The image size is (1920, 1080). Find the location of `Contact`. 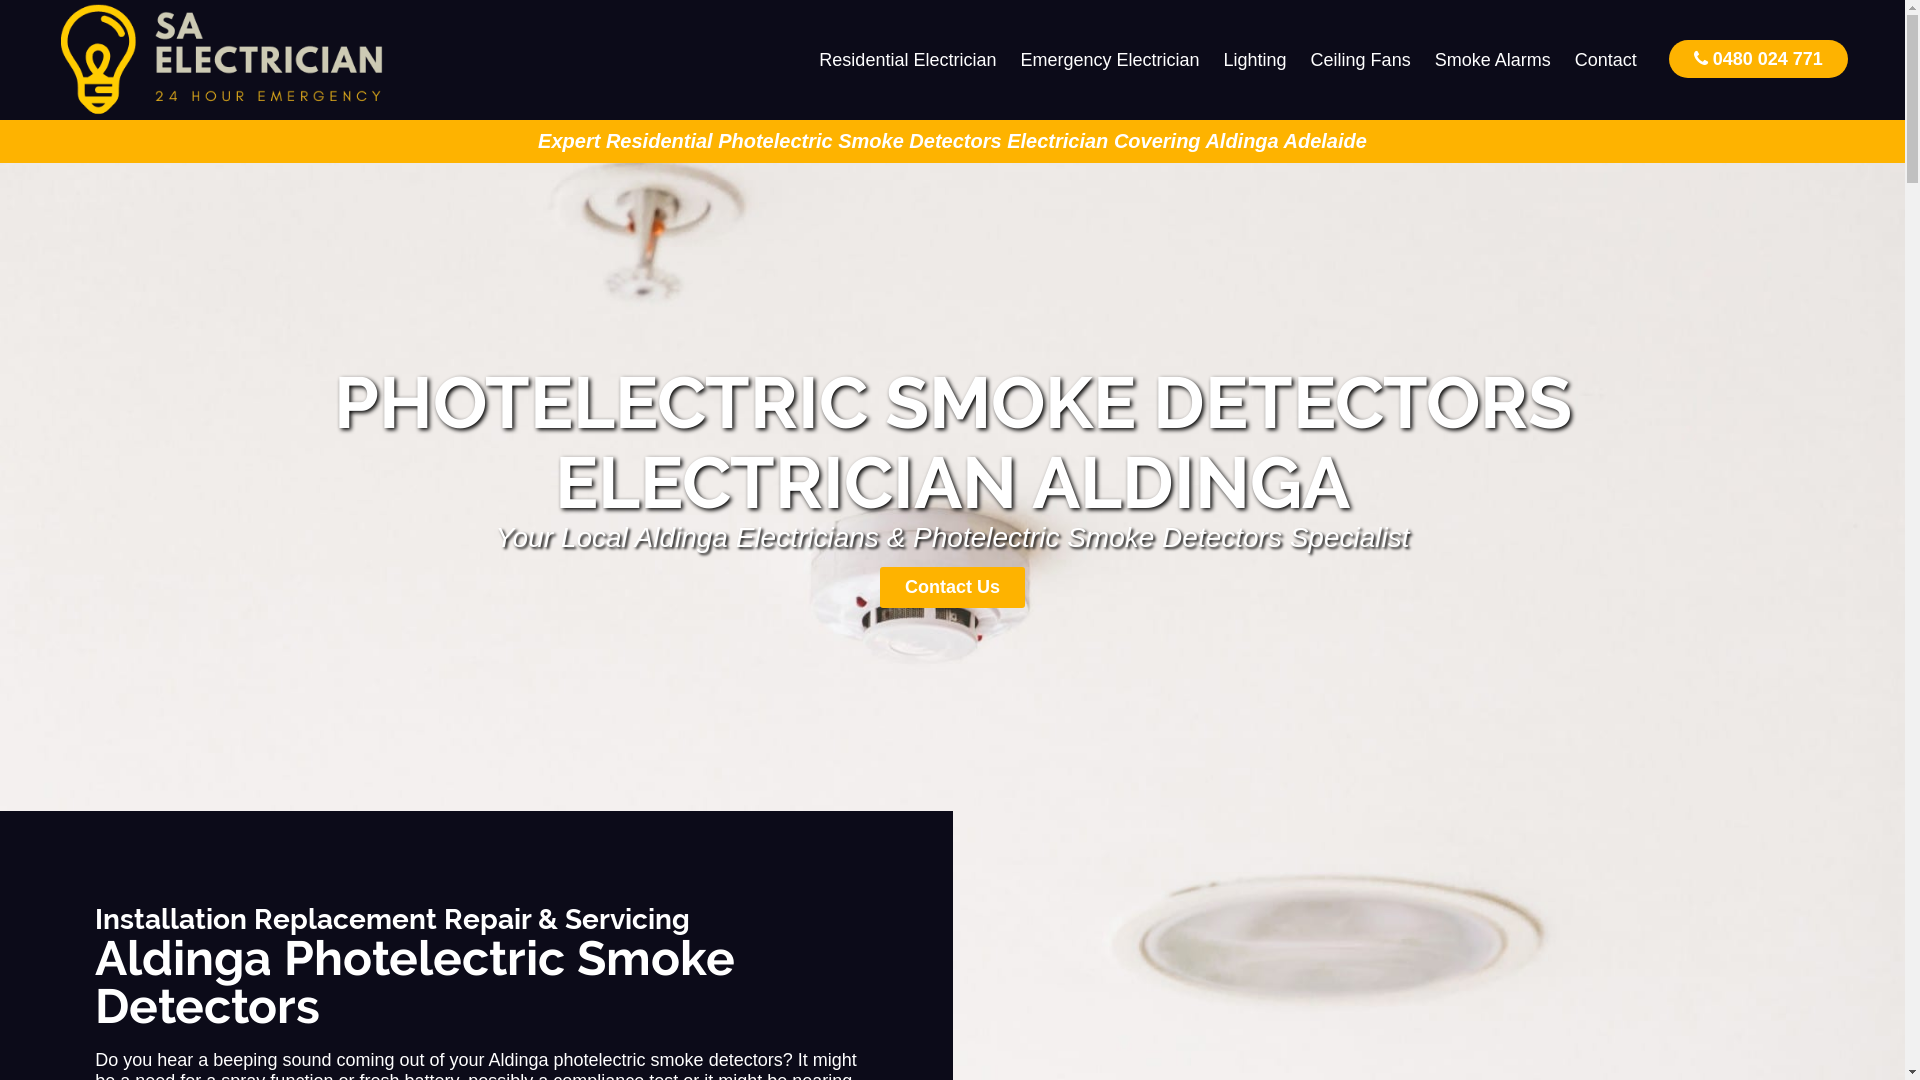

Contact is located at coordinates (1606, 60).